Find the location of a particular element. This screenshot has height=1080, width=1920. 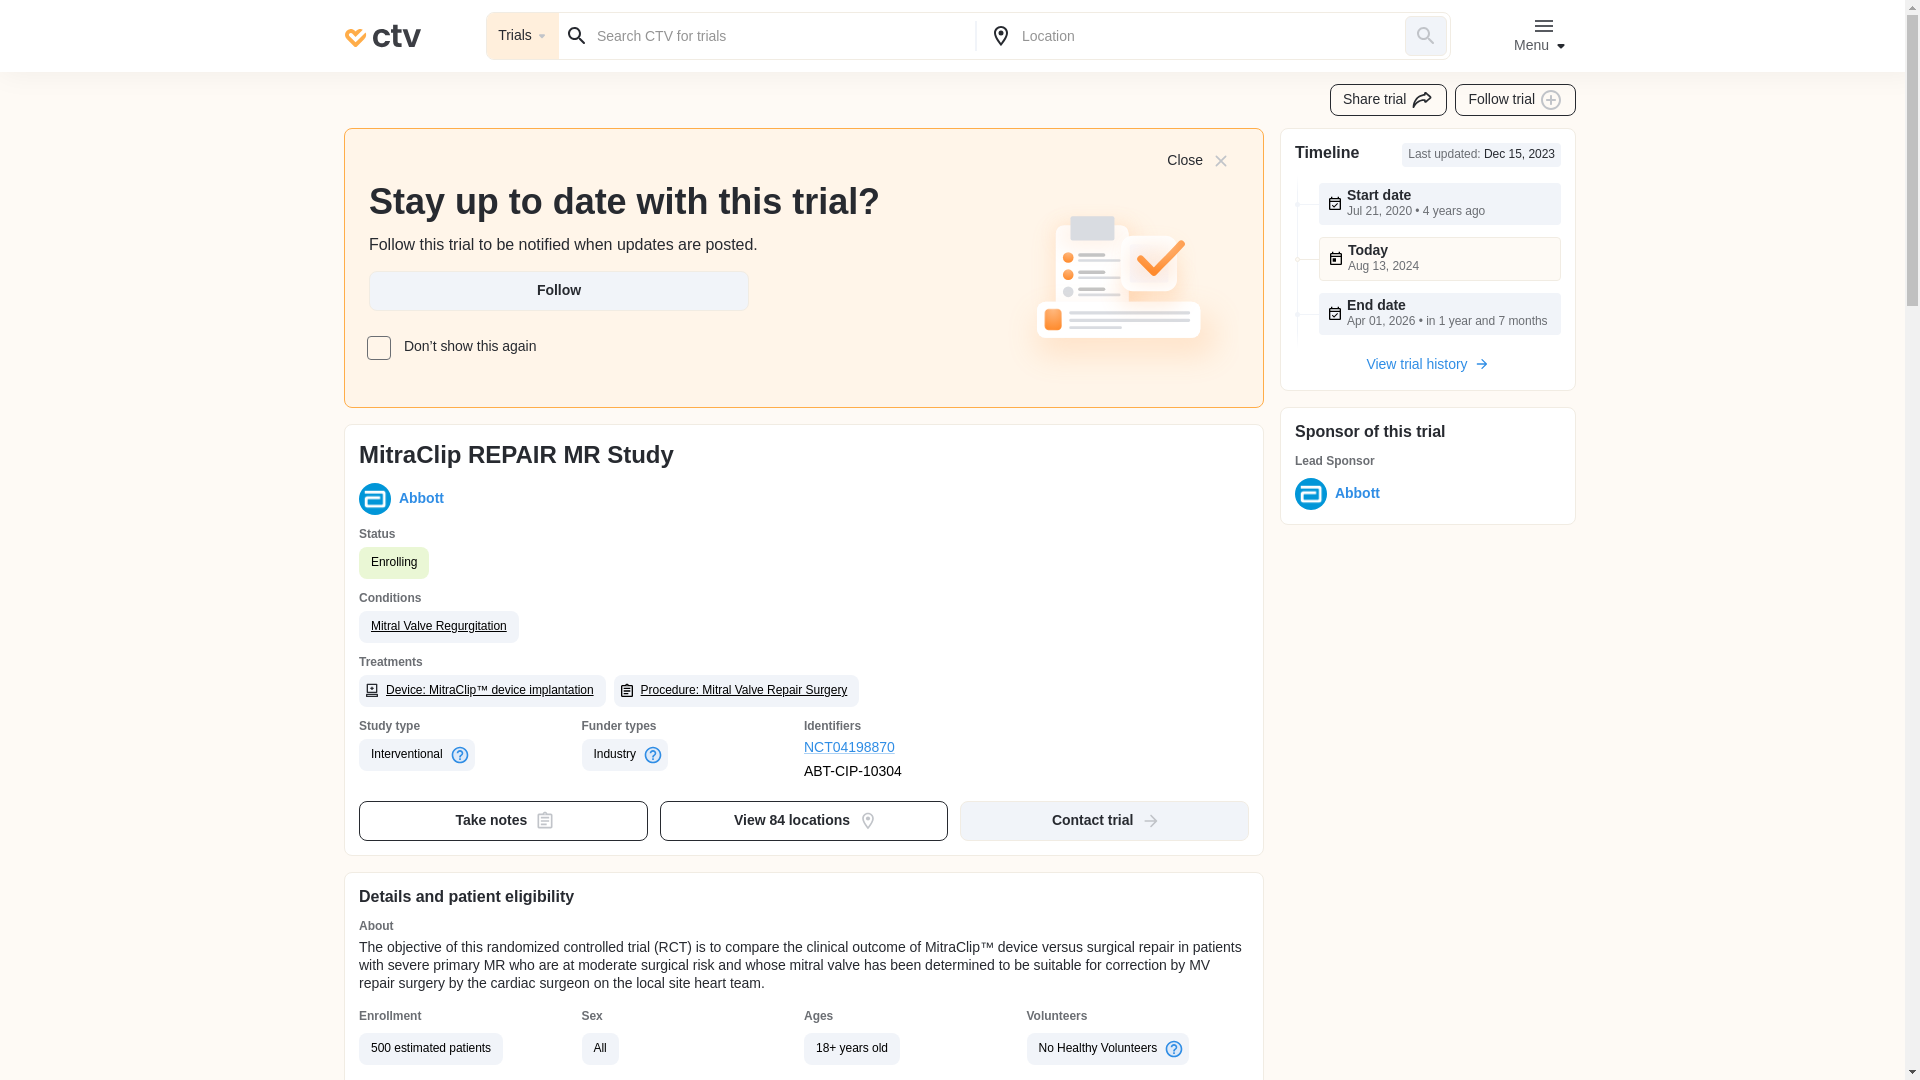

Follow is located at coordinates (558, 291).